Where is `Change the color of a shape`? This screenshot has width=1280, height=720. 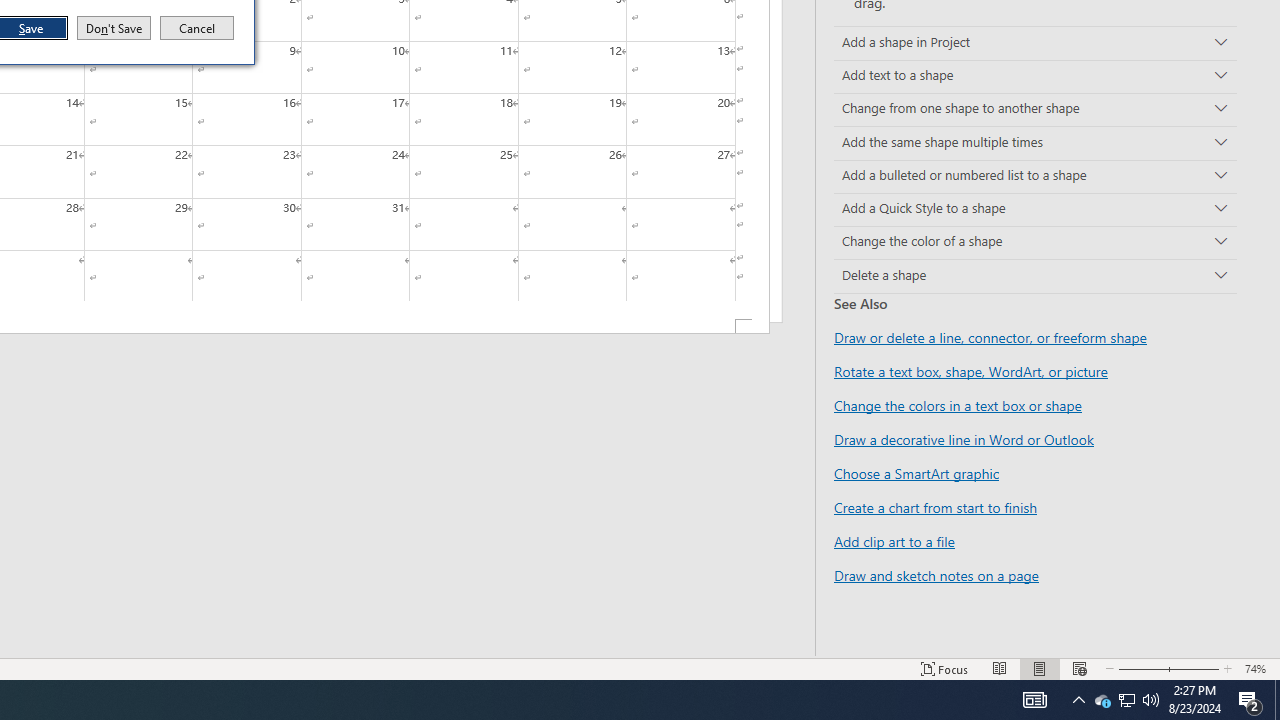 Change the color of a shape is located at coordinates (1035, 242).